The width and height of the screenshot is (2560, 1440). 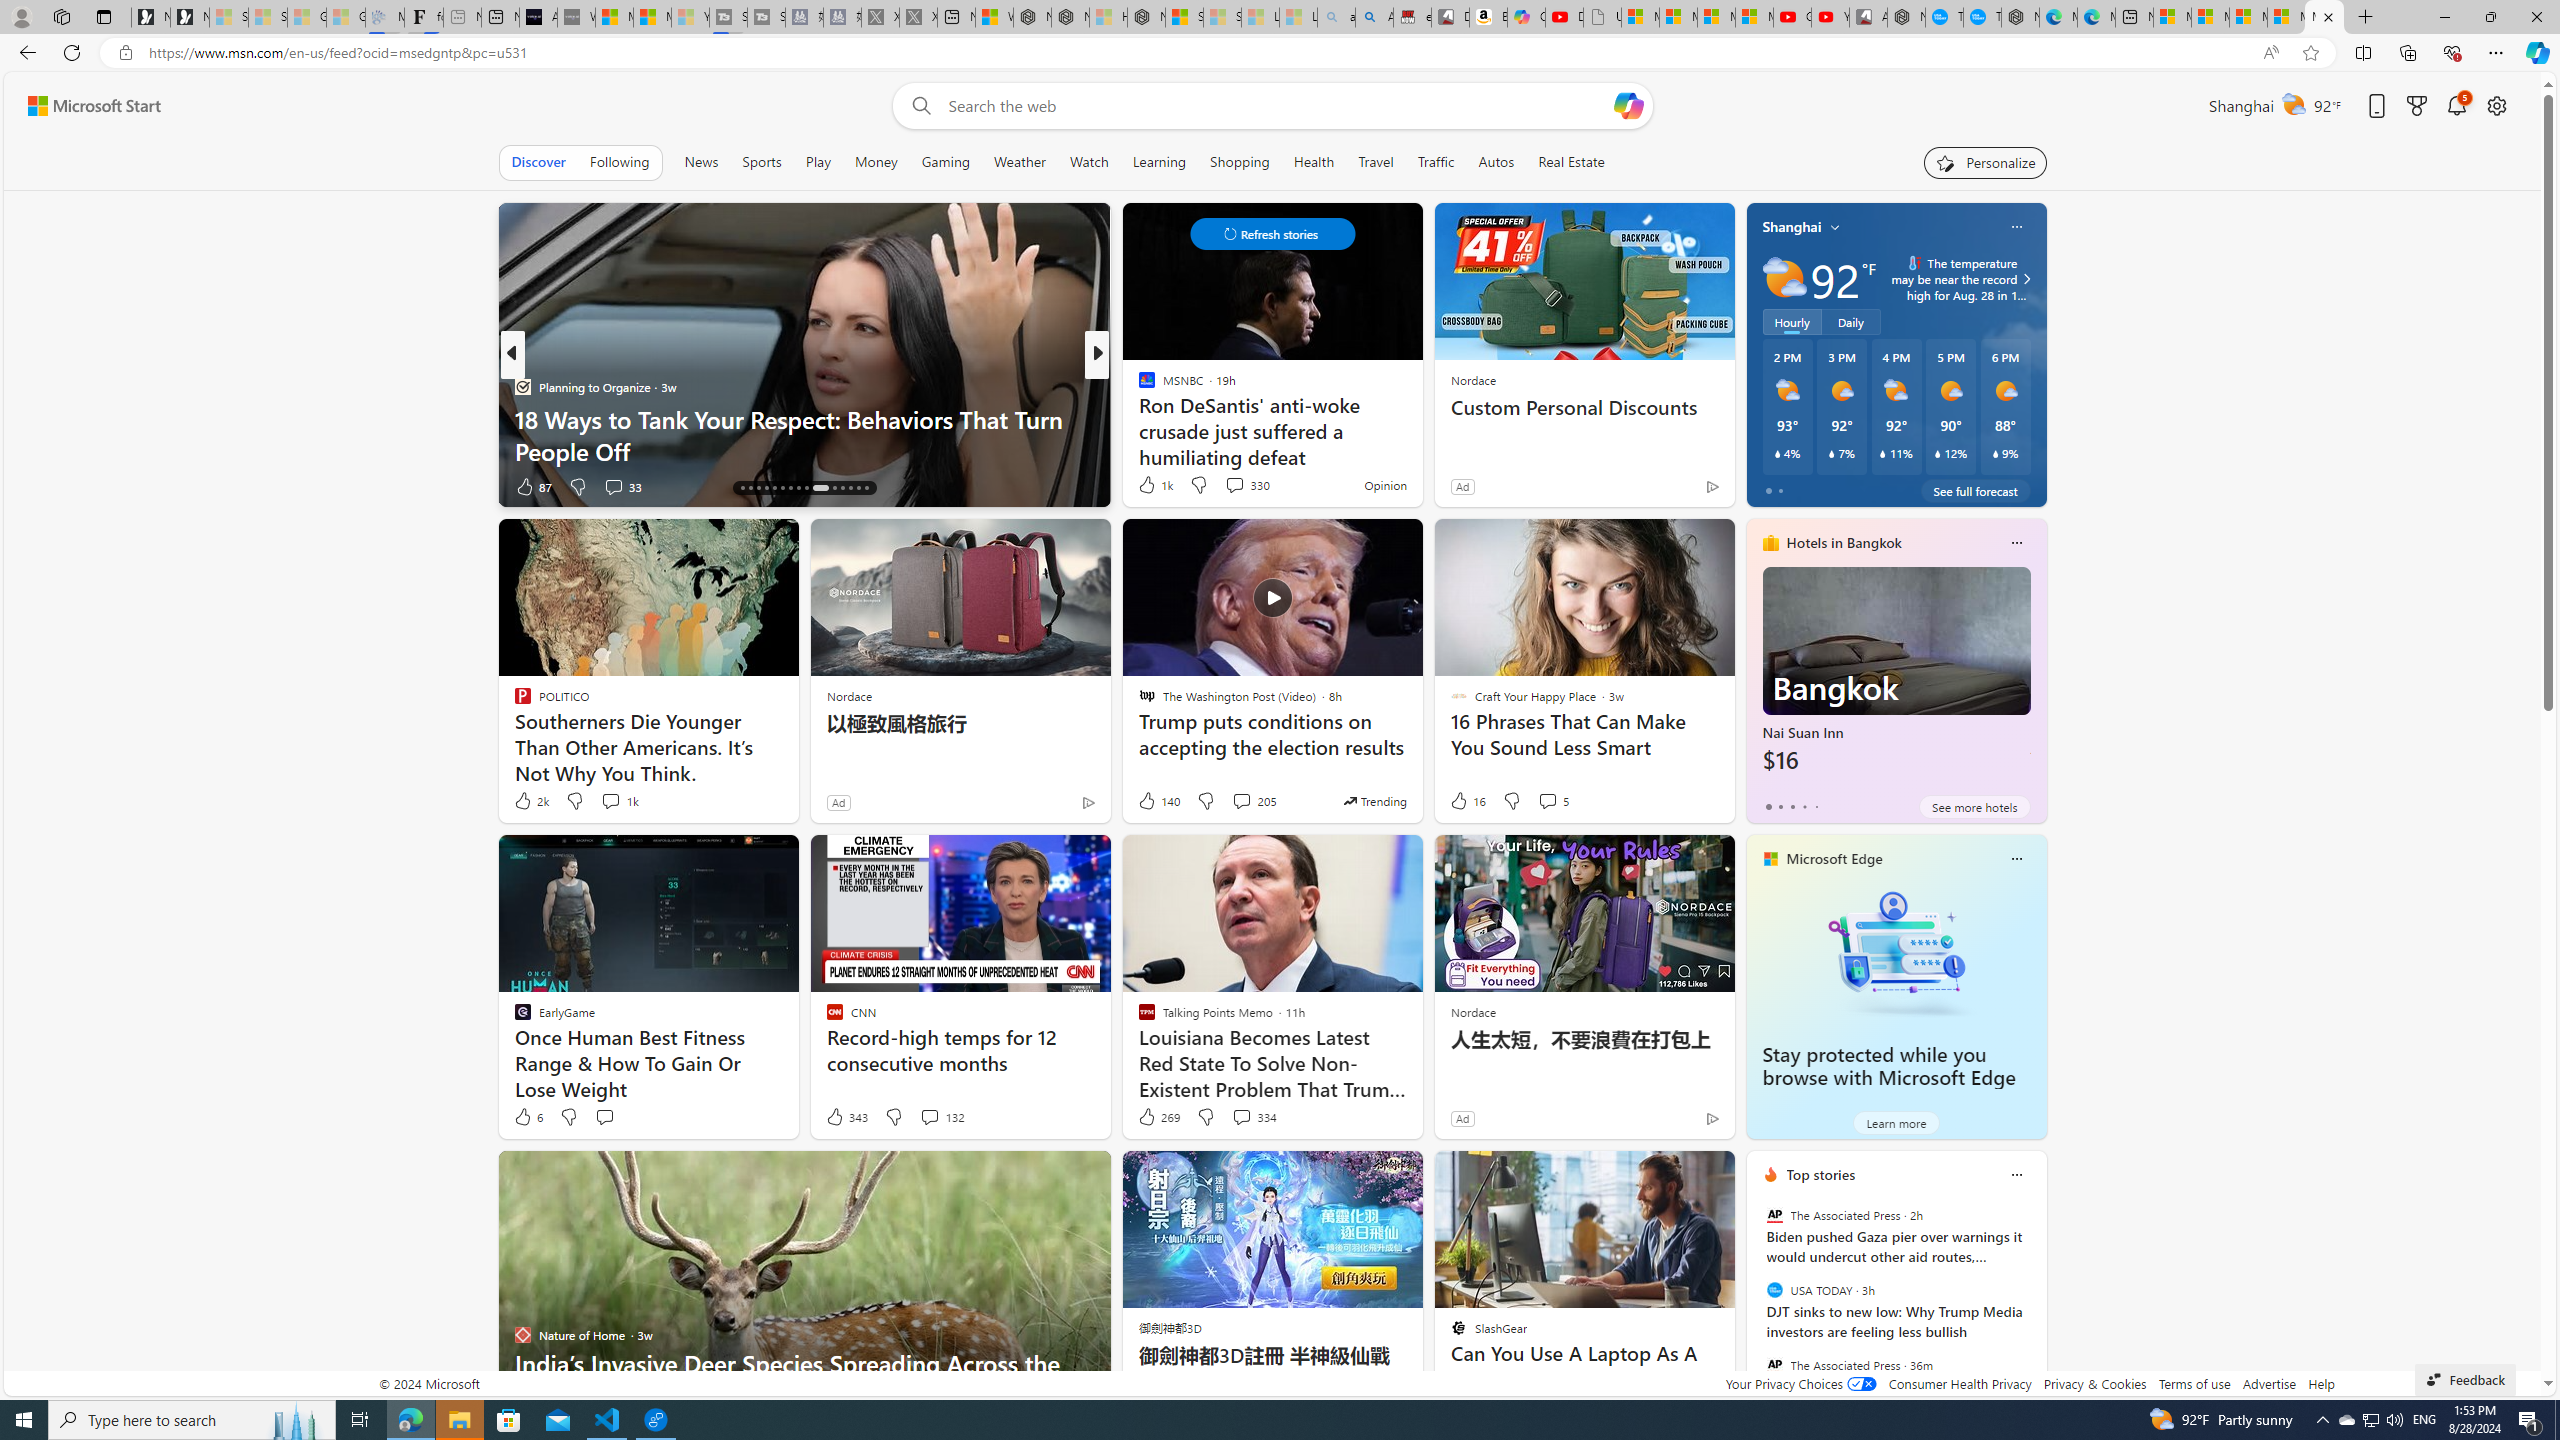 I want to click on Open Copilot, so click(x=1629, y=106).